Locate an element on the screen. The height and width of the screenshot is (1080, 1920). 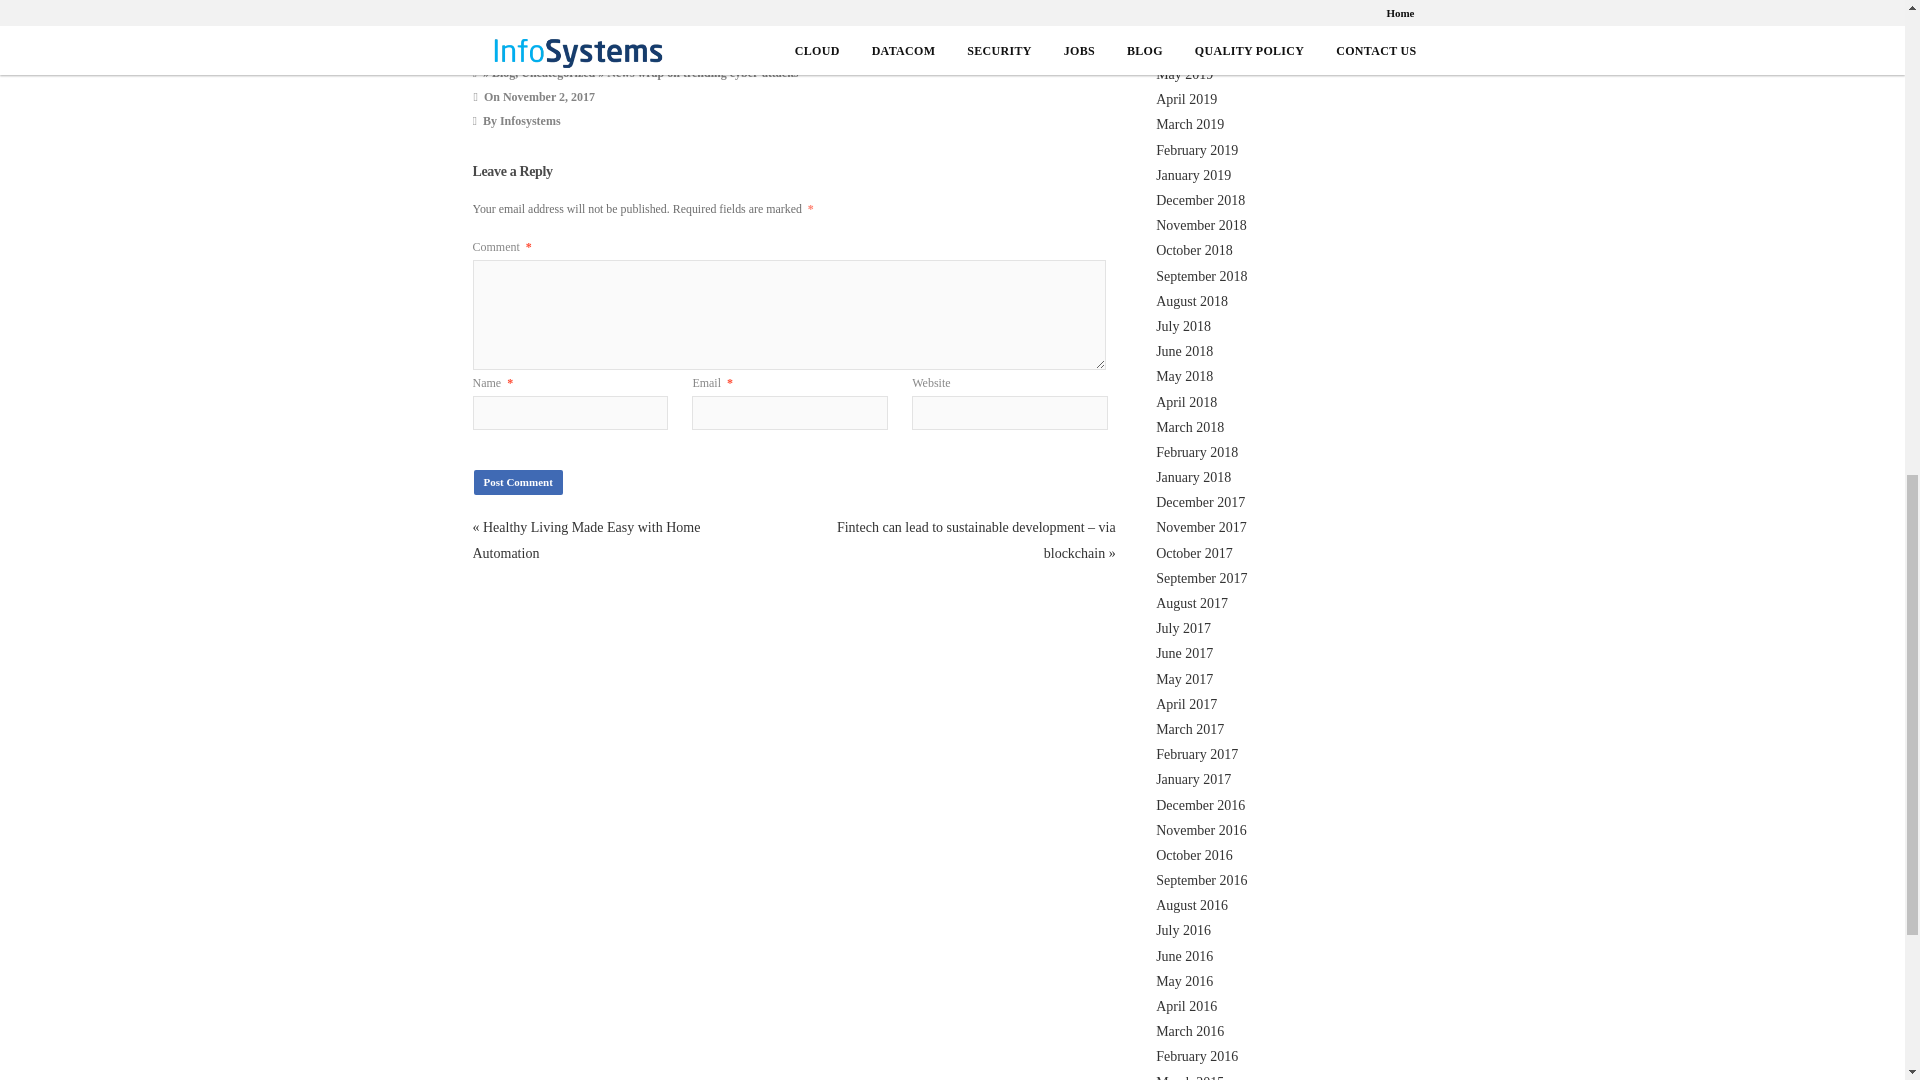
Infosystems is located at coordinates (530, 121).